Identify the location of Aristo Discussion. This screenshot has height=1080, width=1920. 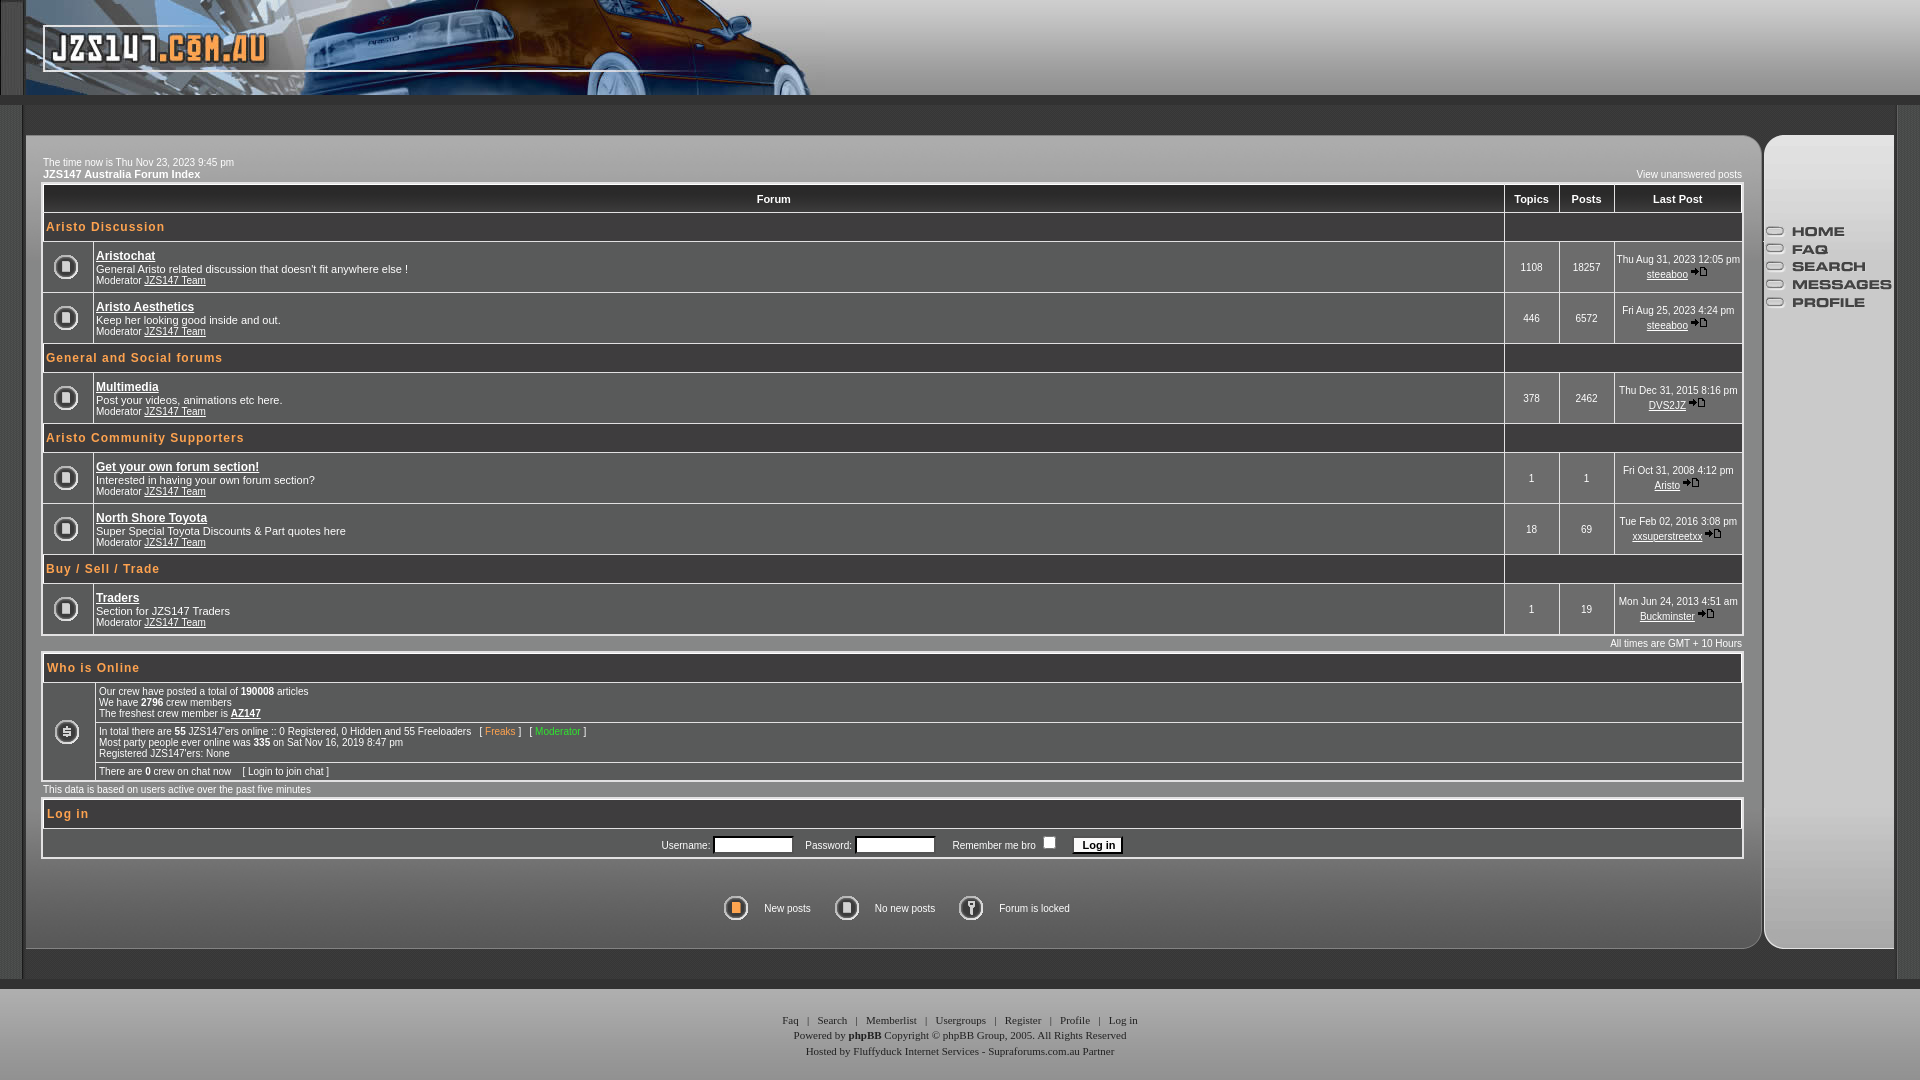
(106, 227).